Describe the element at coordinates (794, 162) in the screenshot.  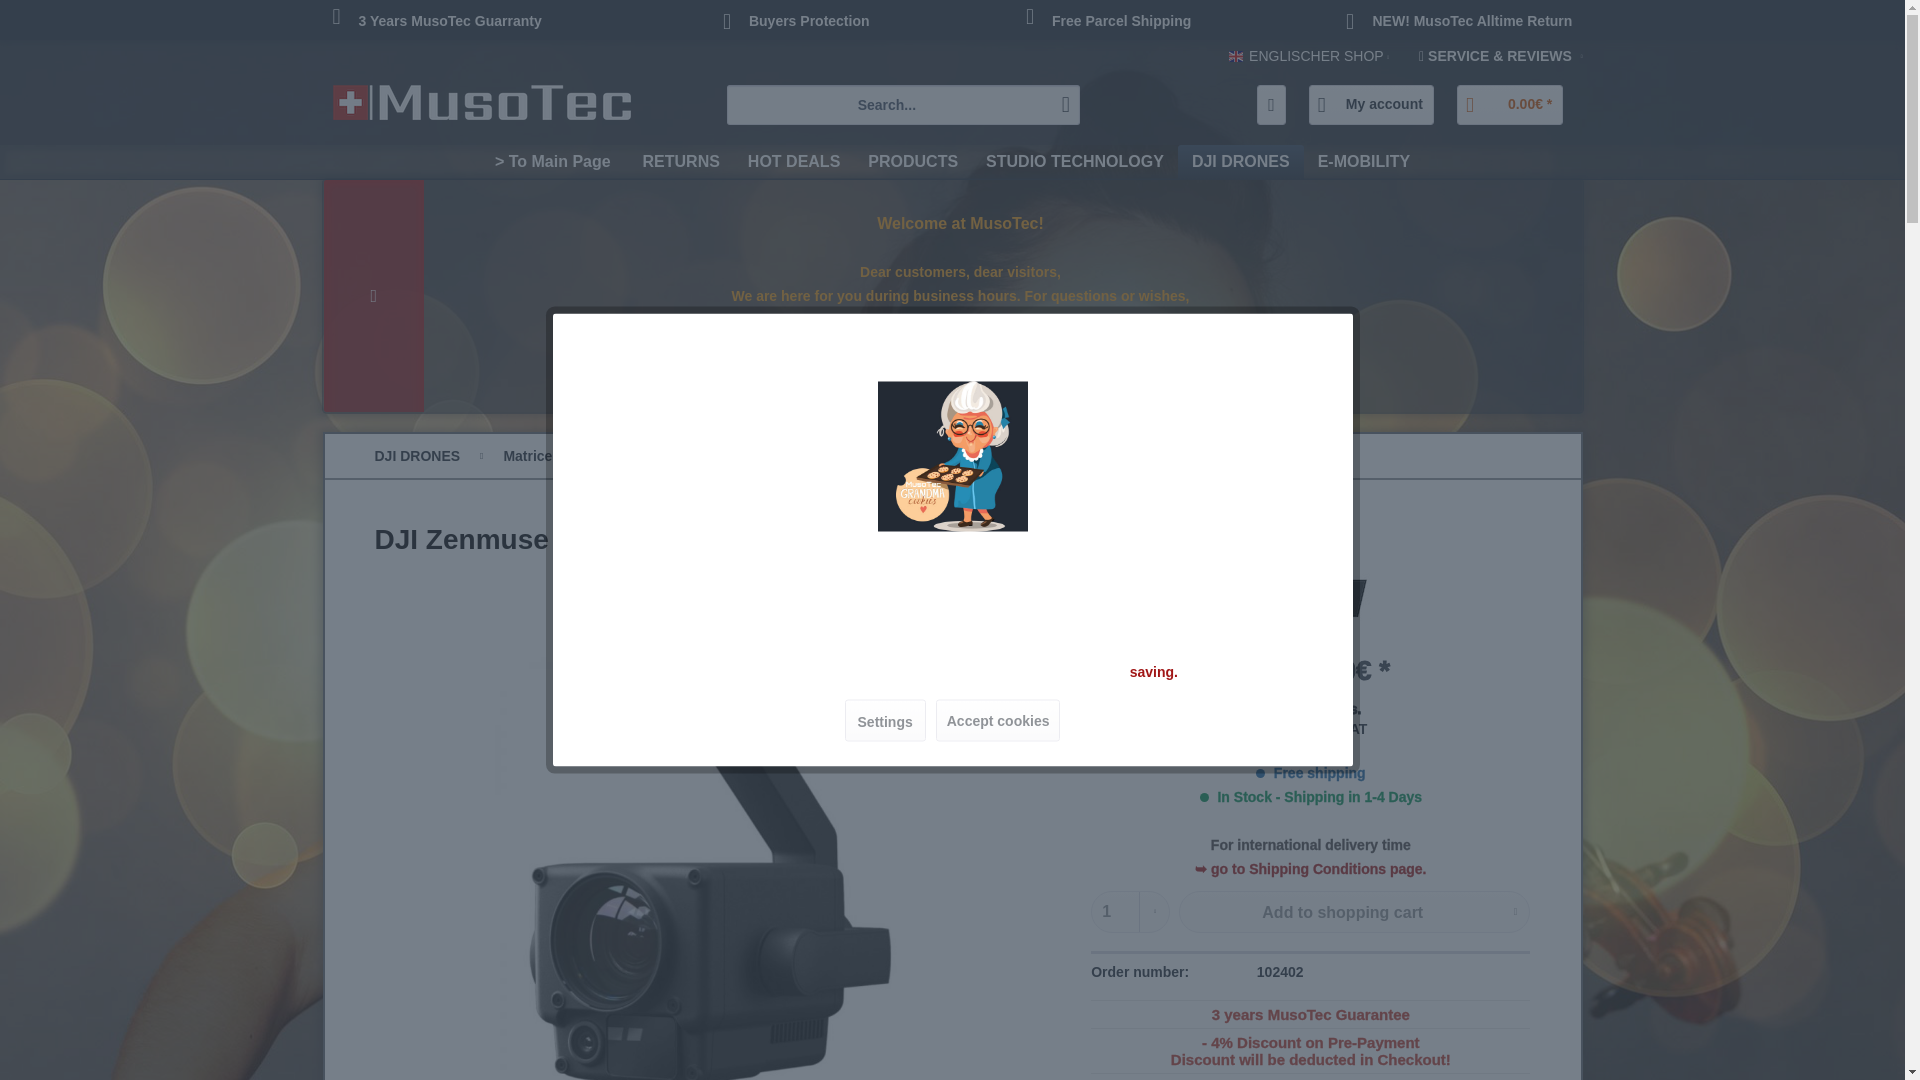
I see `HOT DEALS` at that location.